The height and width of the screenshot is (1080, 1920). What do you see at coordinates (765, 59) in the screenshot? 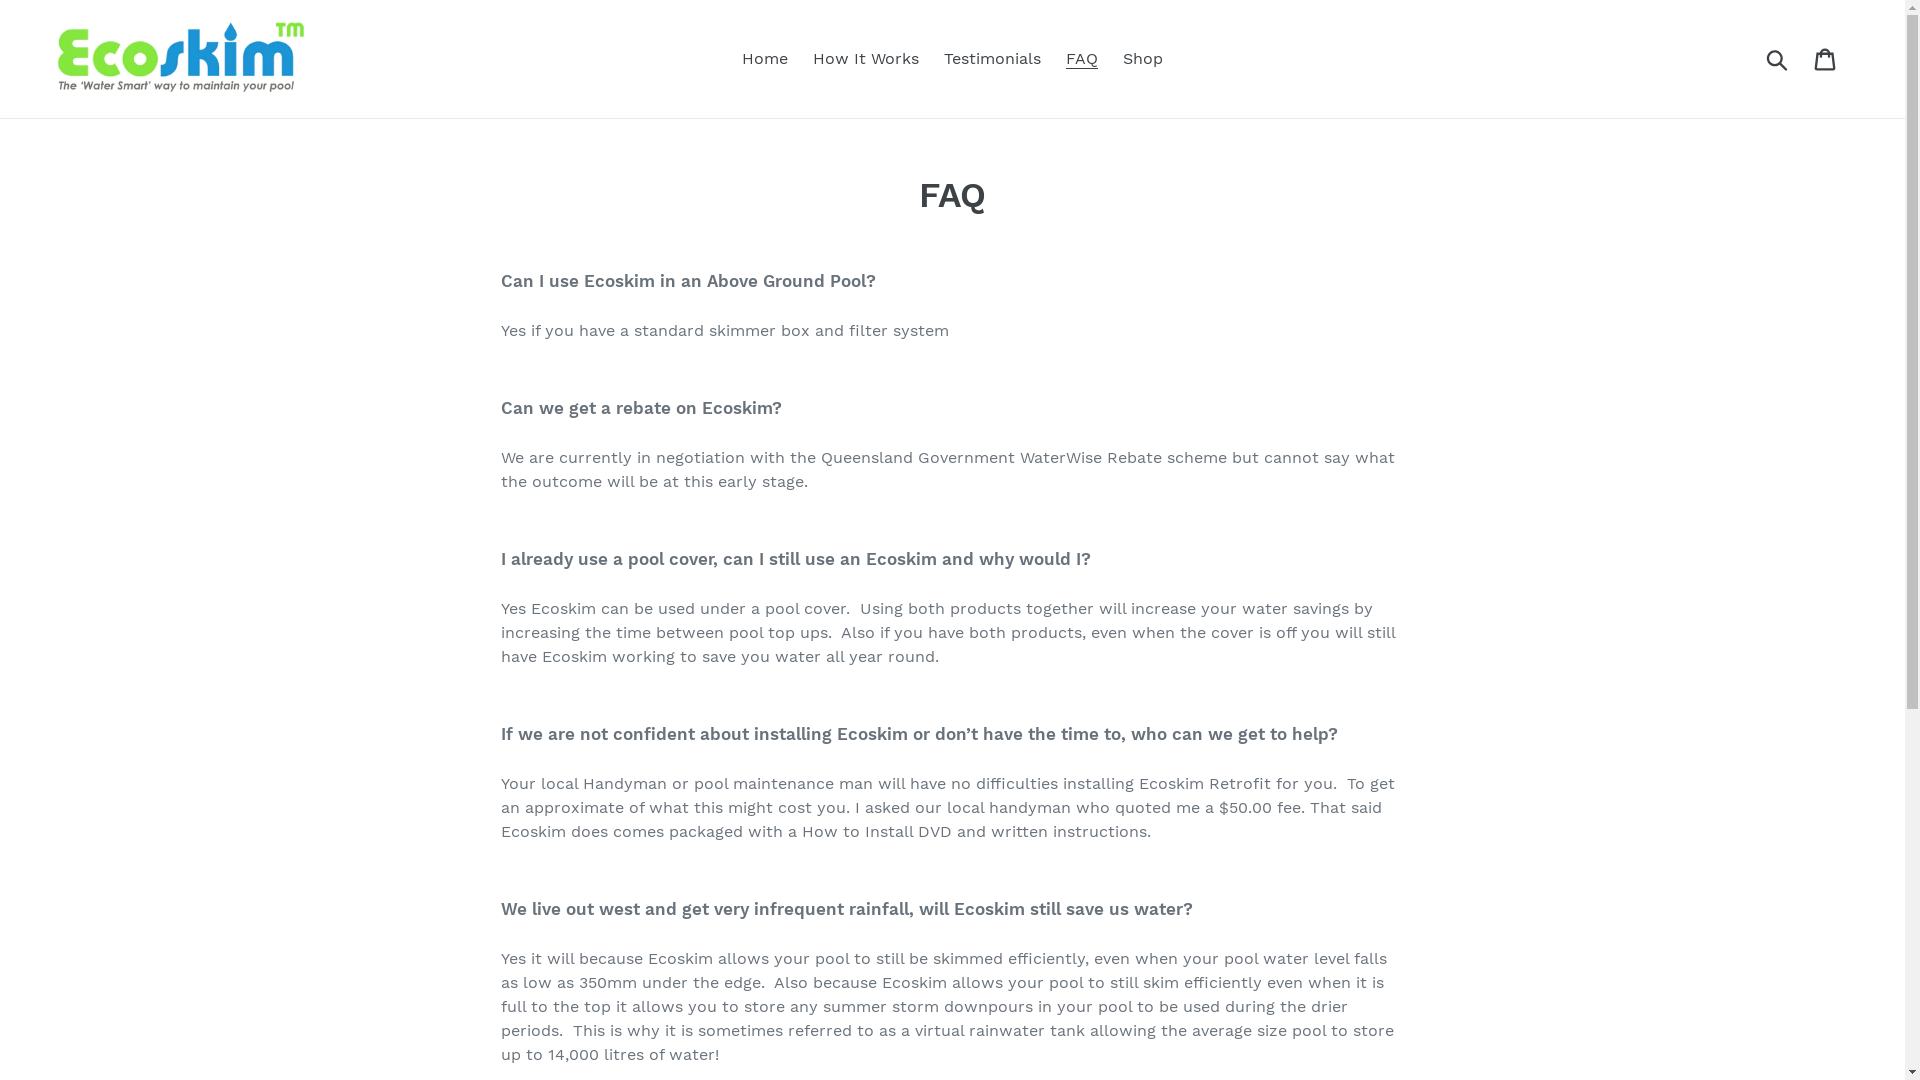
I see `Home` at bounding box center [765, 59].